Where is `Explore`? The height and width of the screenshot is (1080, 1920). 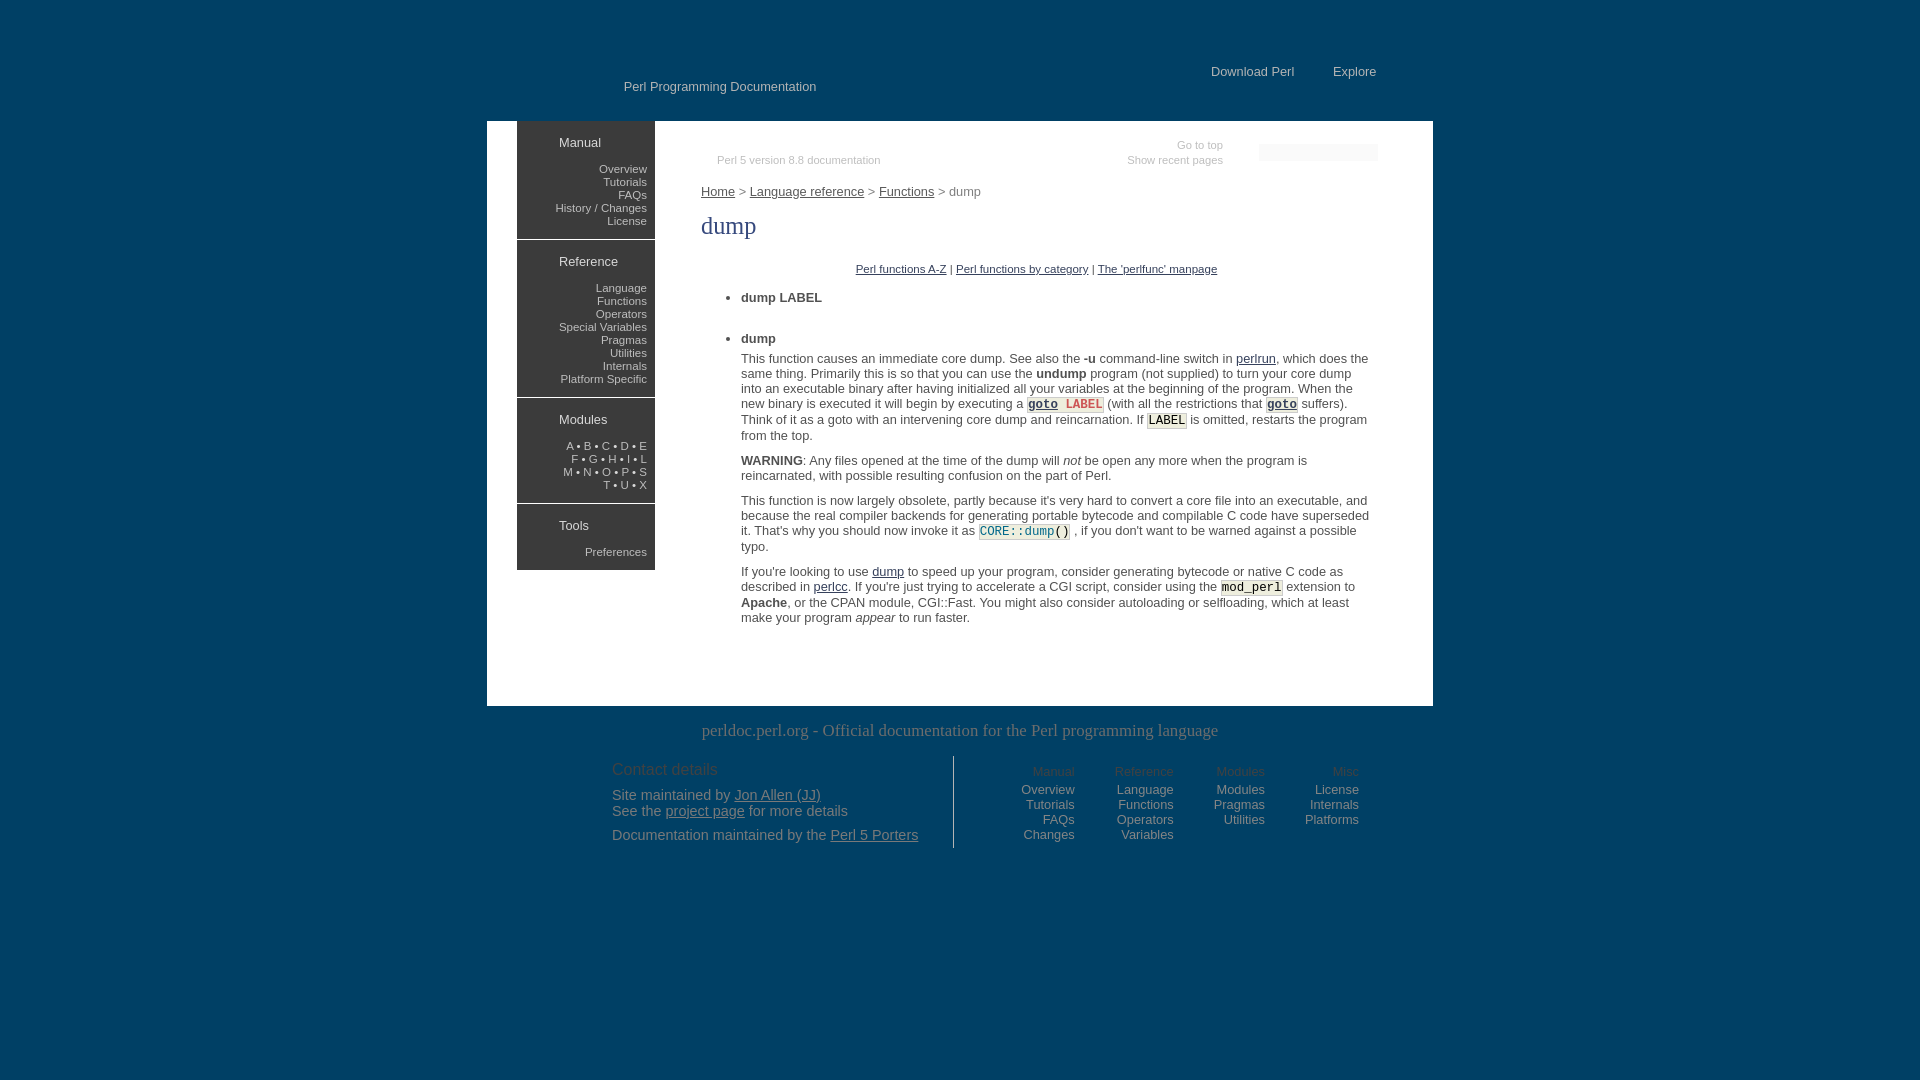 Explore is located at coordinates (1354, 70).